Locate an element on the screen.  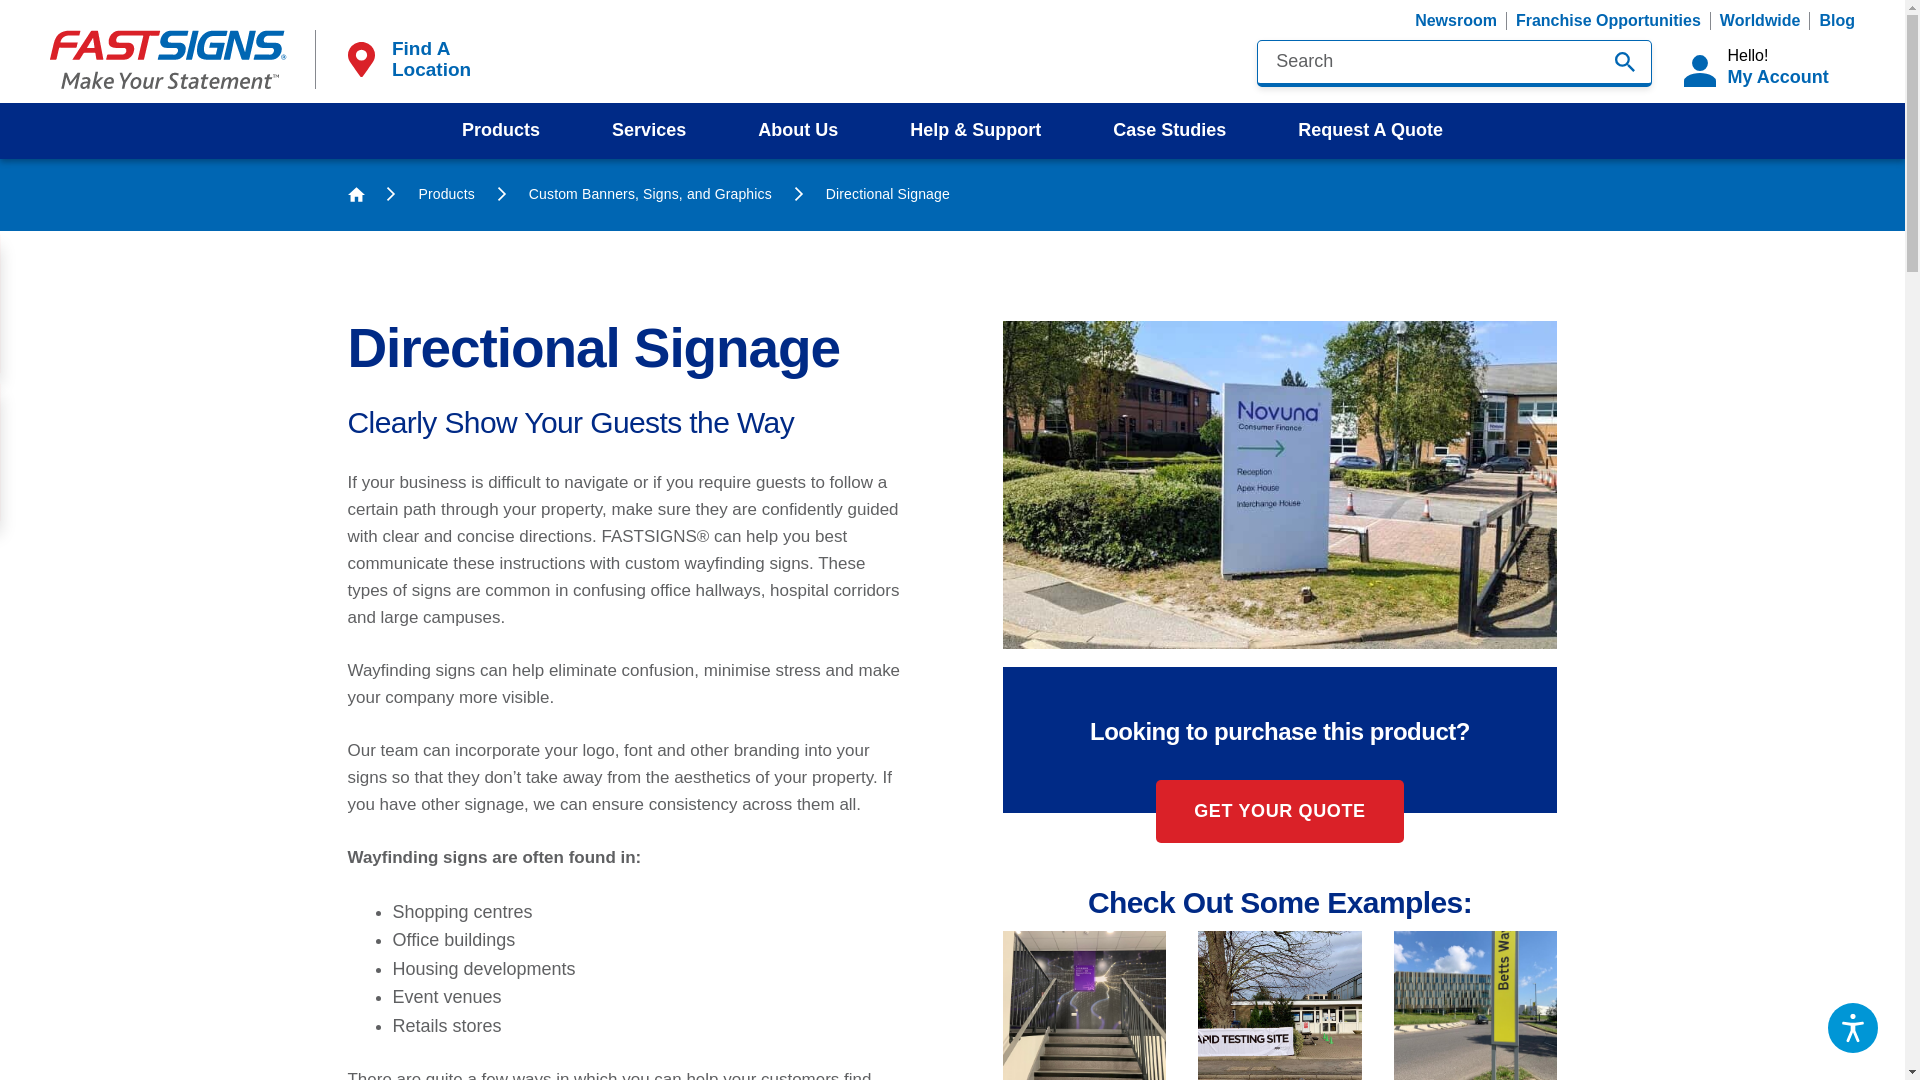
Find A Location is located at coordinates (406, 58).